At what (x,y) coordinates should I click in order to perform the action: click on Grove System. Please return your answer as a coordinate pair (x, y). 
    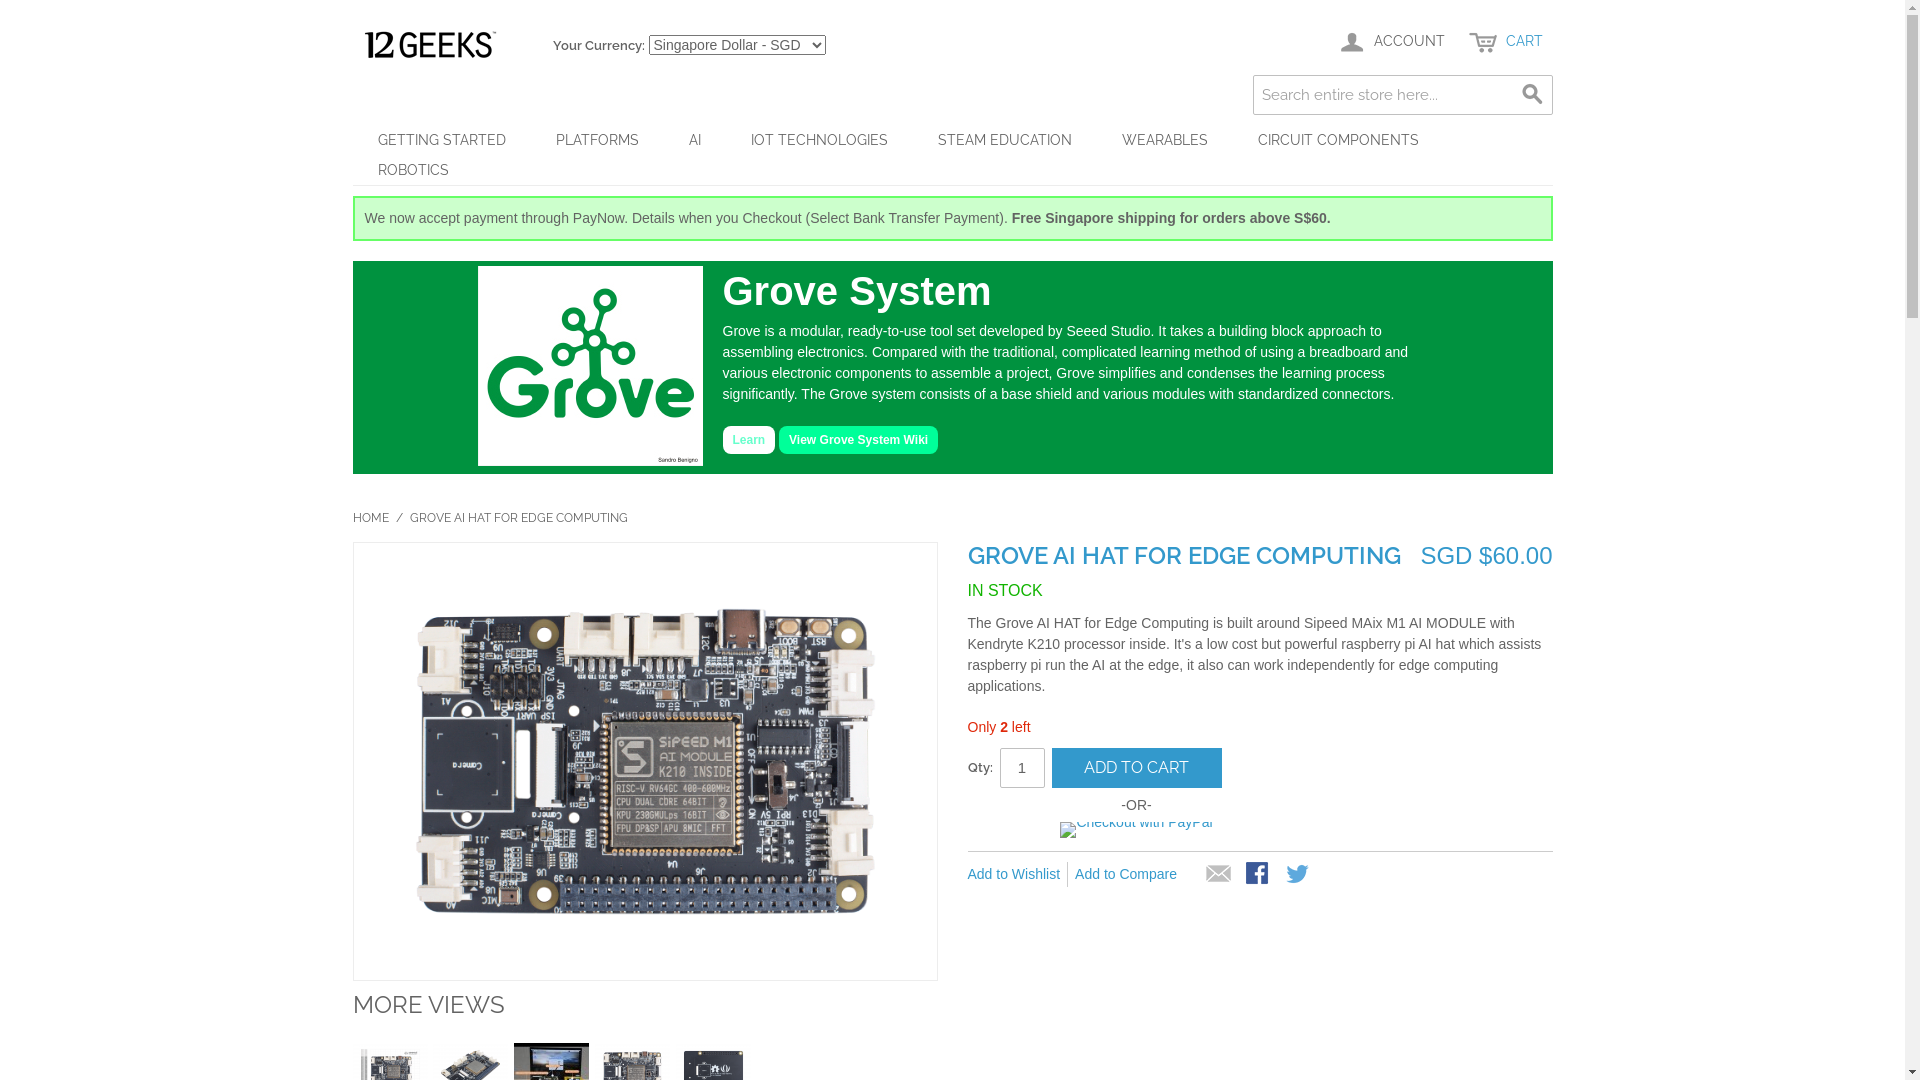
    Looking at the image, I should click on (590, 366).